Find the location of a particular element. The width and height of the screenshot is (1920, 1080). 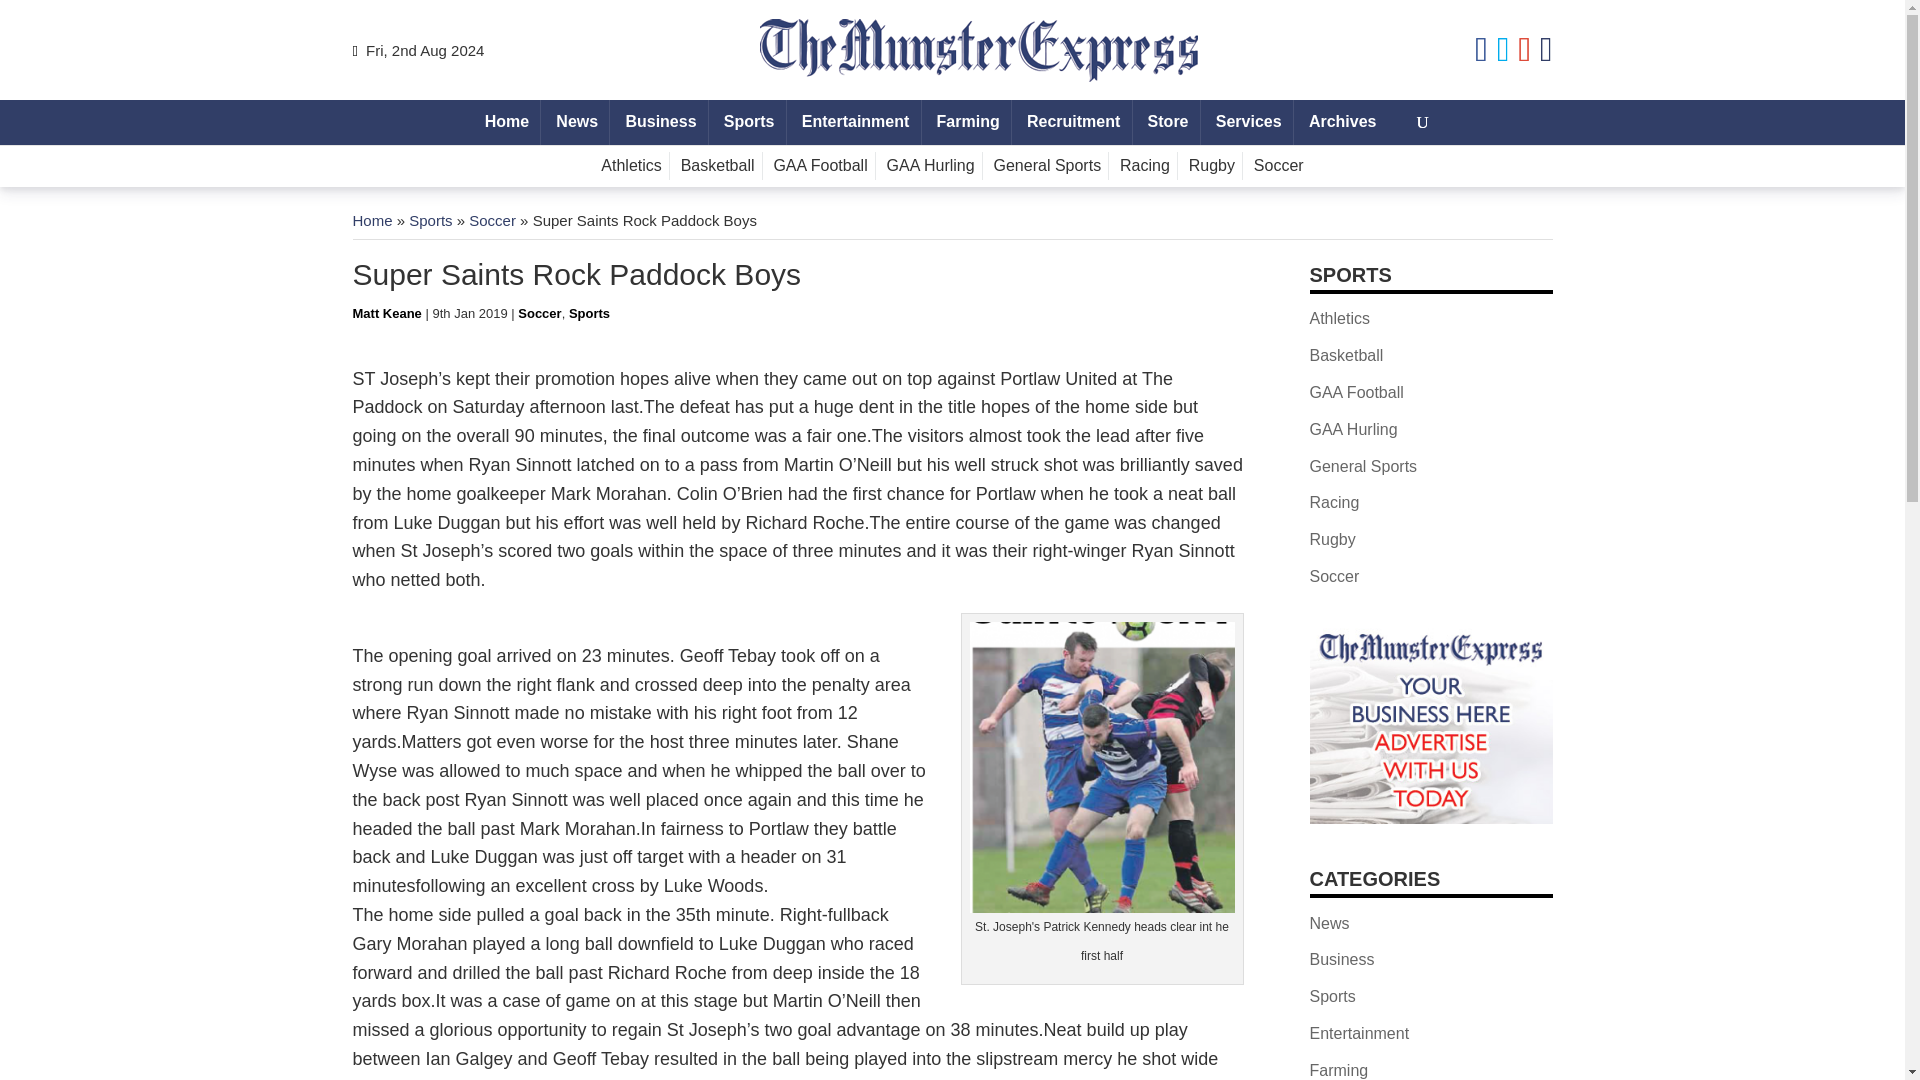

Home is located at coordinates (506, 122).